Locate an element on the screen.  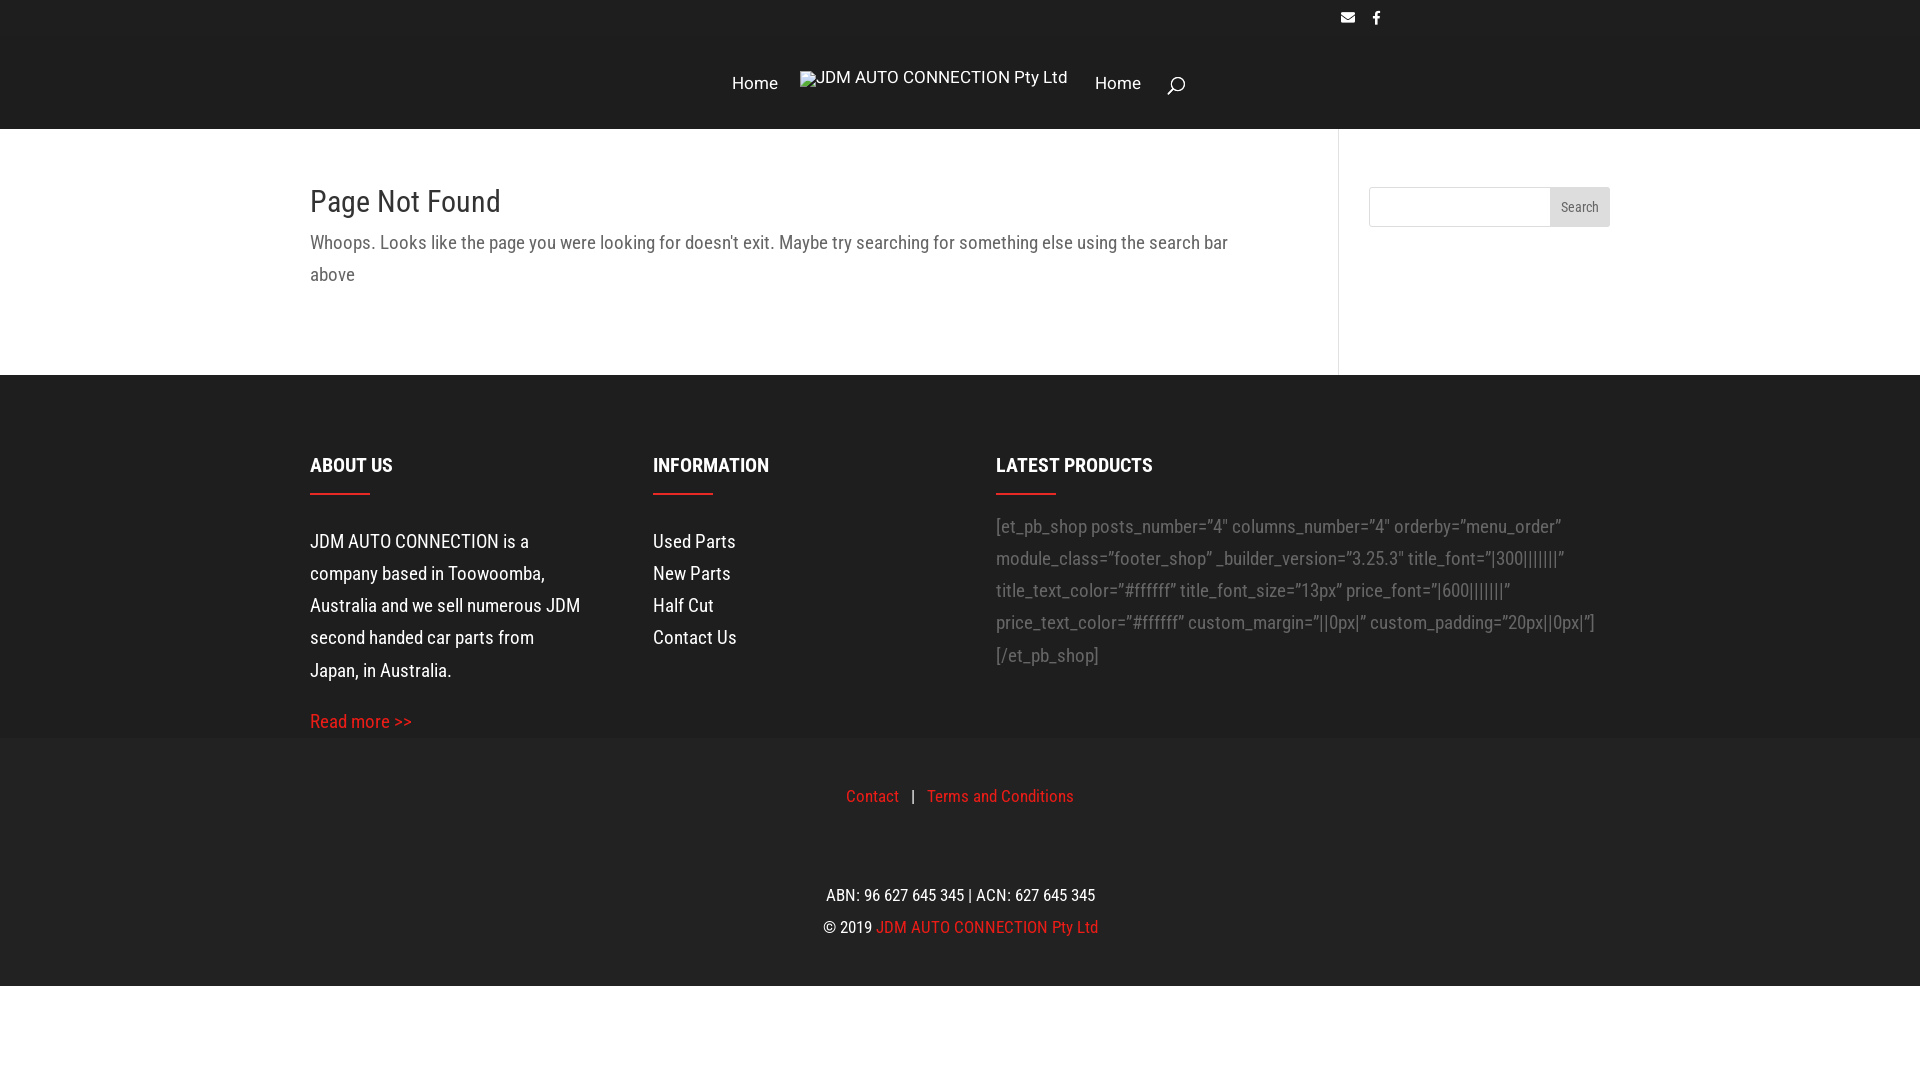
Contact Us is located at coordinates (695, 638).